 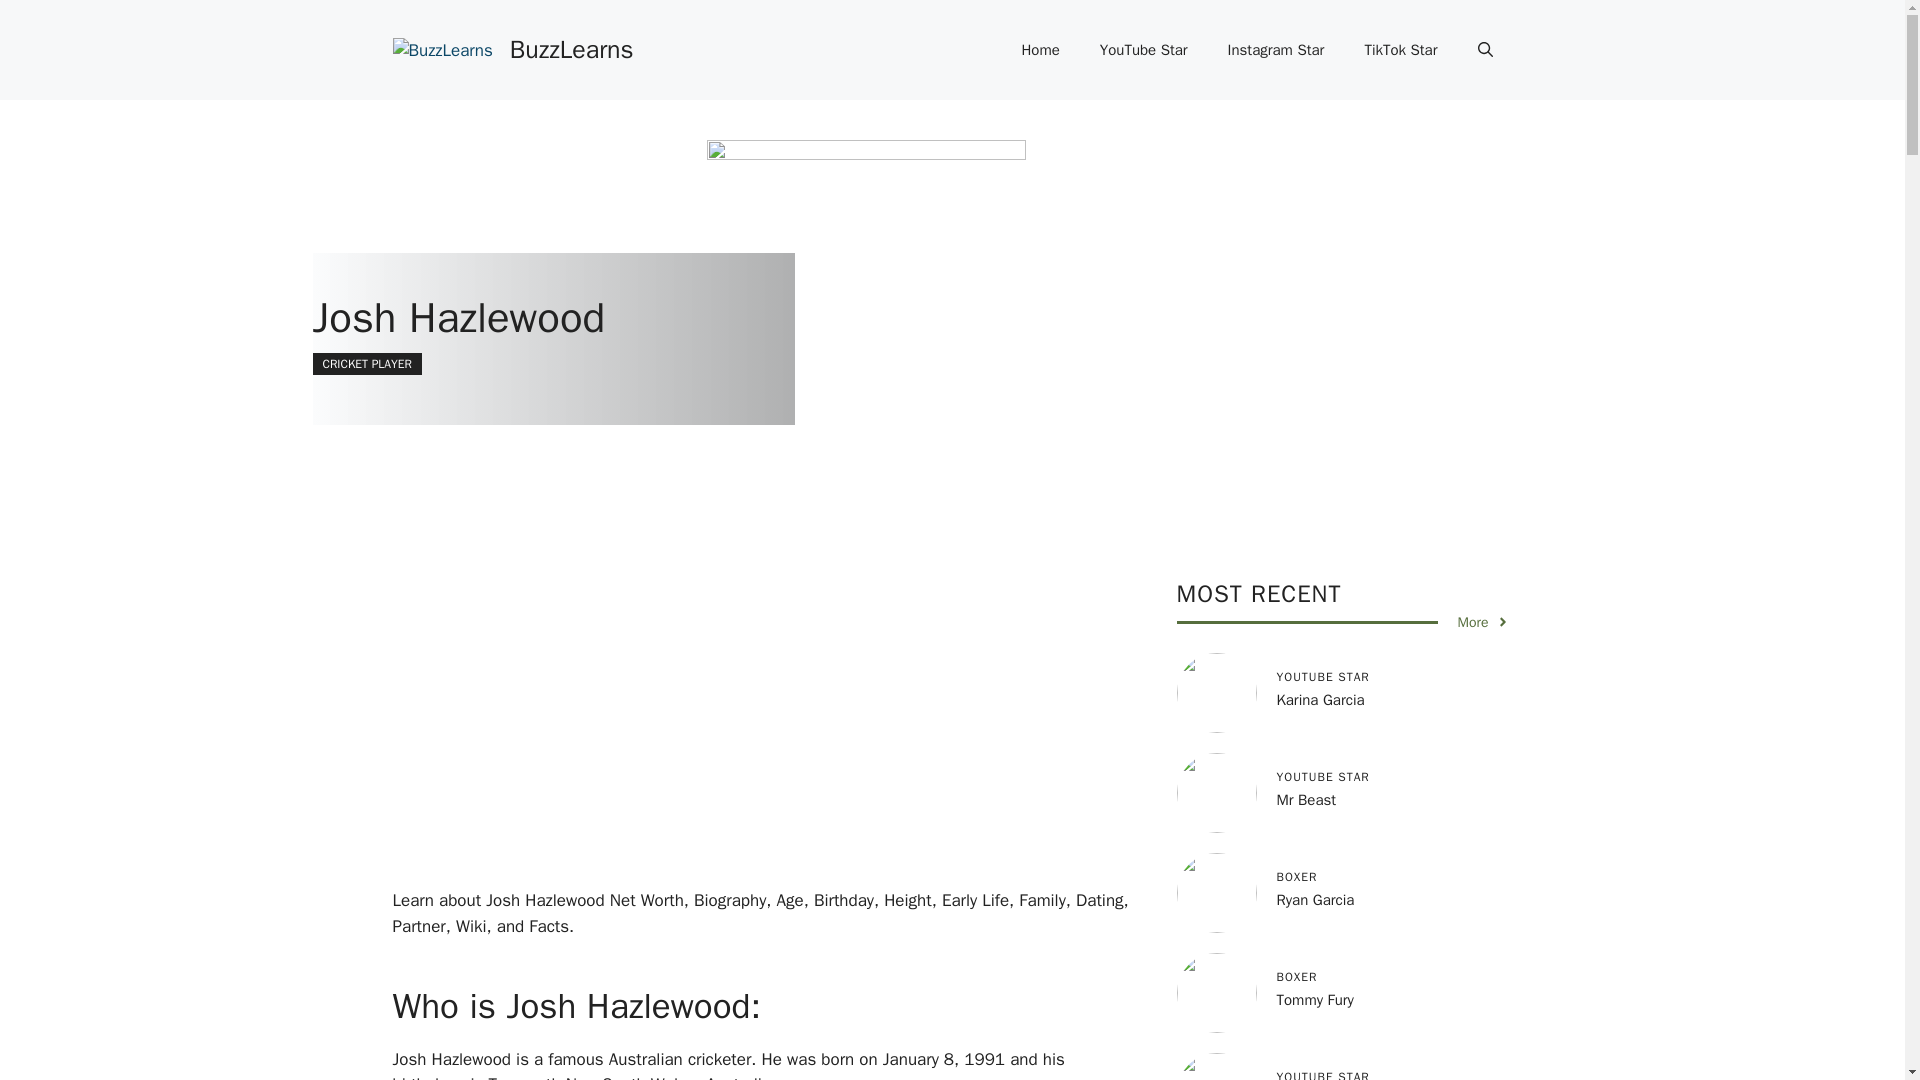 What do you see at coordinates (366, 364) in the screenshot?
I see `CRICKET PLAYER` at bounding box center [366, 364].